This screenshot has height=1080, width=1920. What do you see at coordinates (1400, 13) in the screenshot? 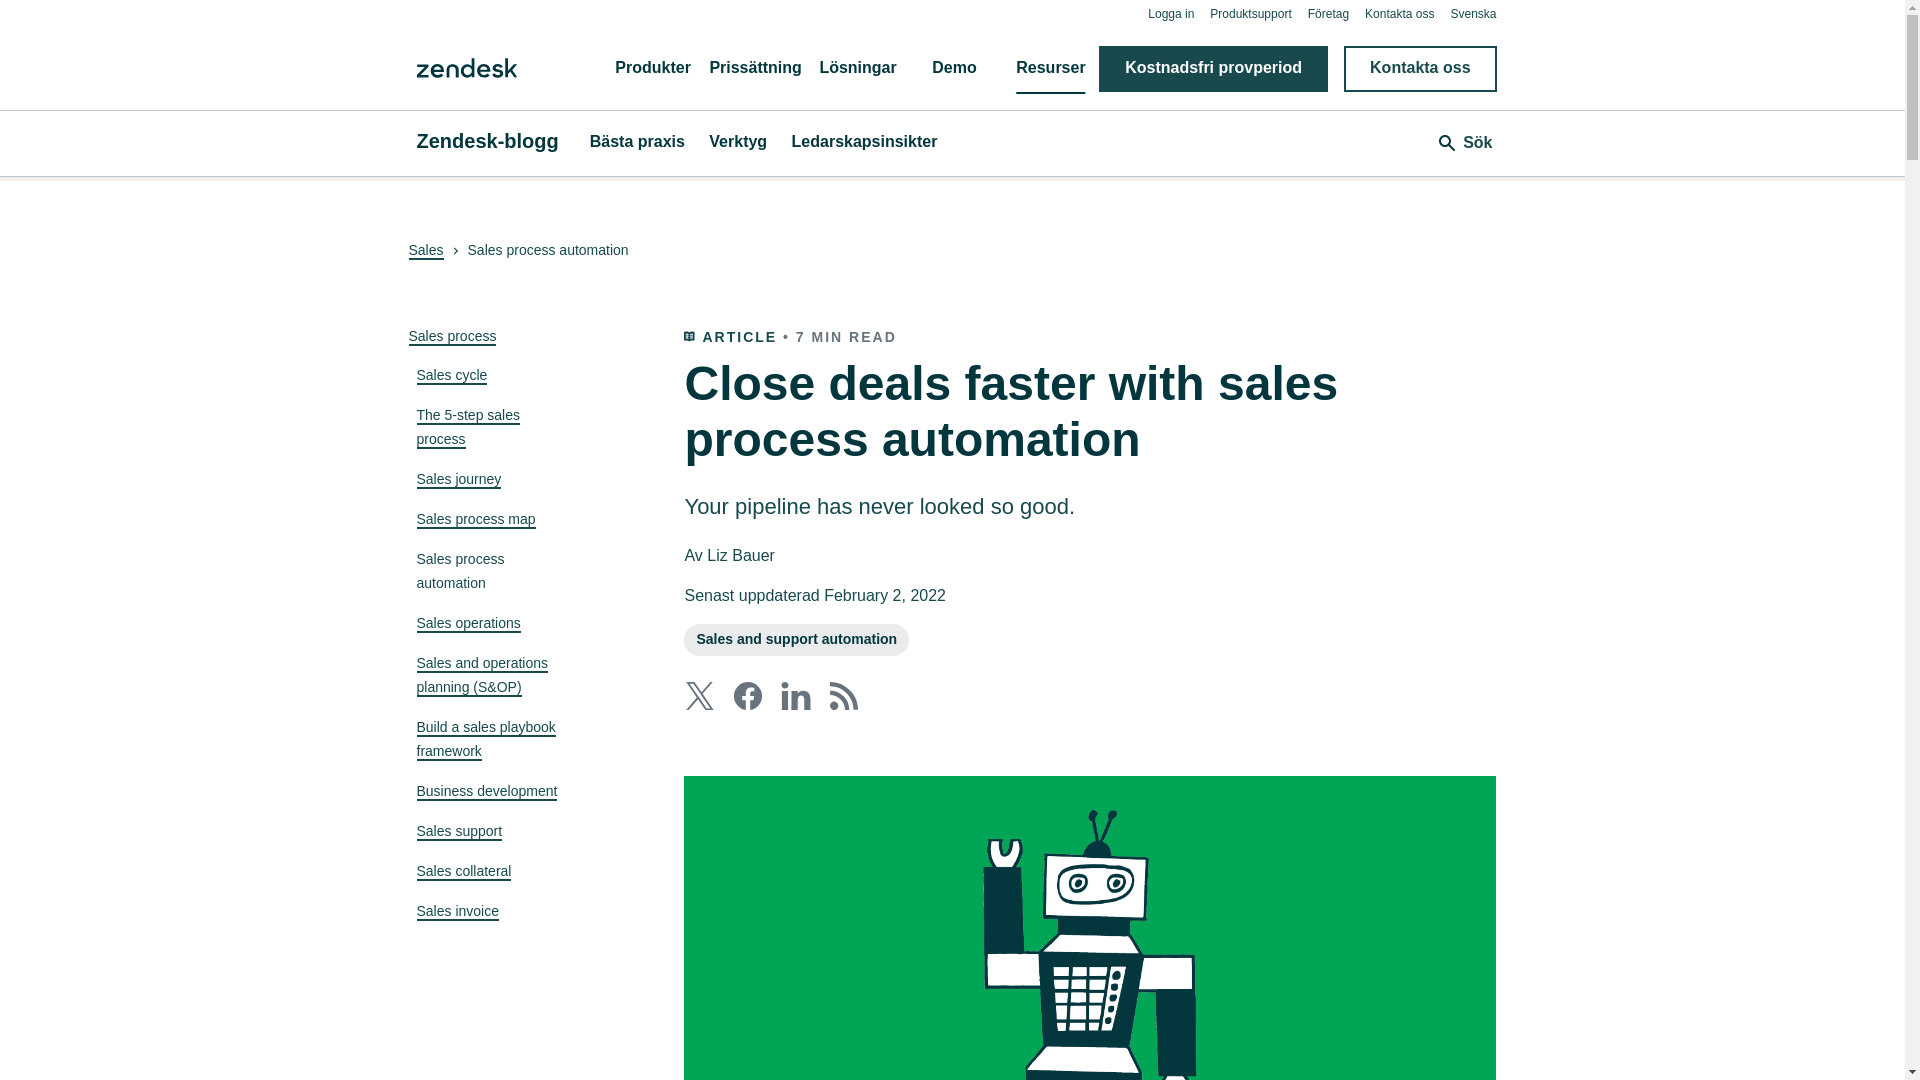
I see `Kontakta oss` at bounding box center [1400, 13].